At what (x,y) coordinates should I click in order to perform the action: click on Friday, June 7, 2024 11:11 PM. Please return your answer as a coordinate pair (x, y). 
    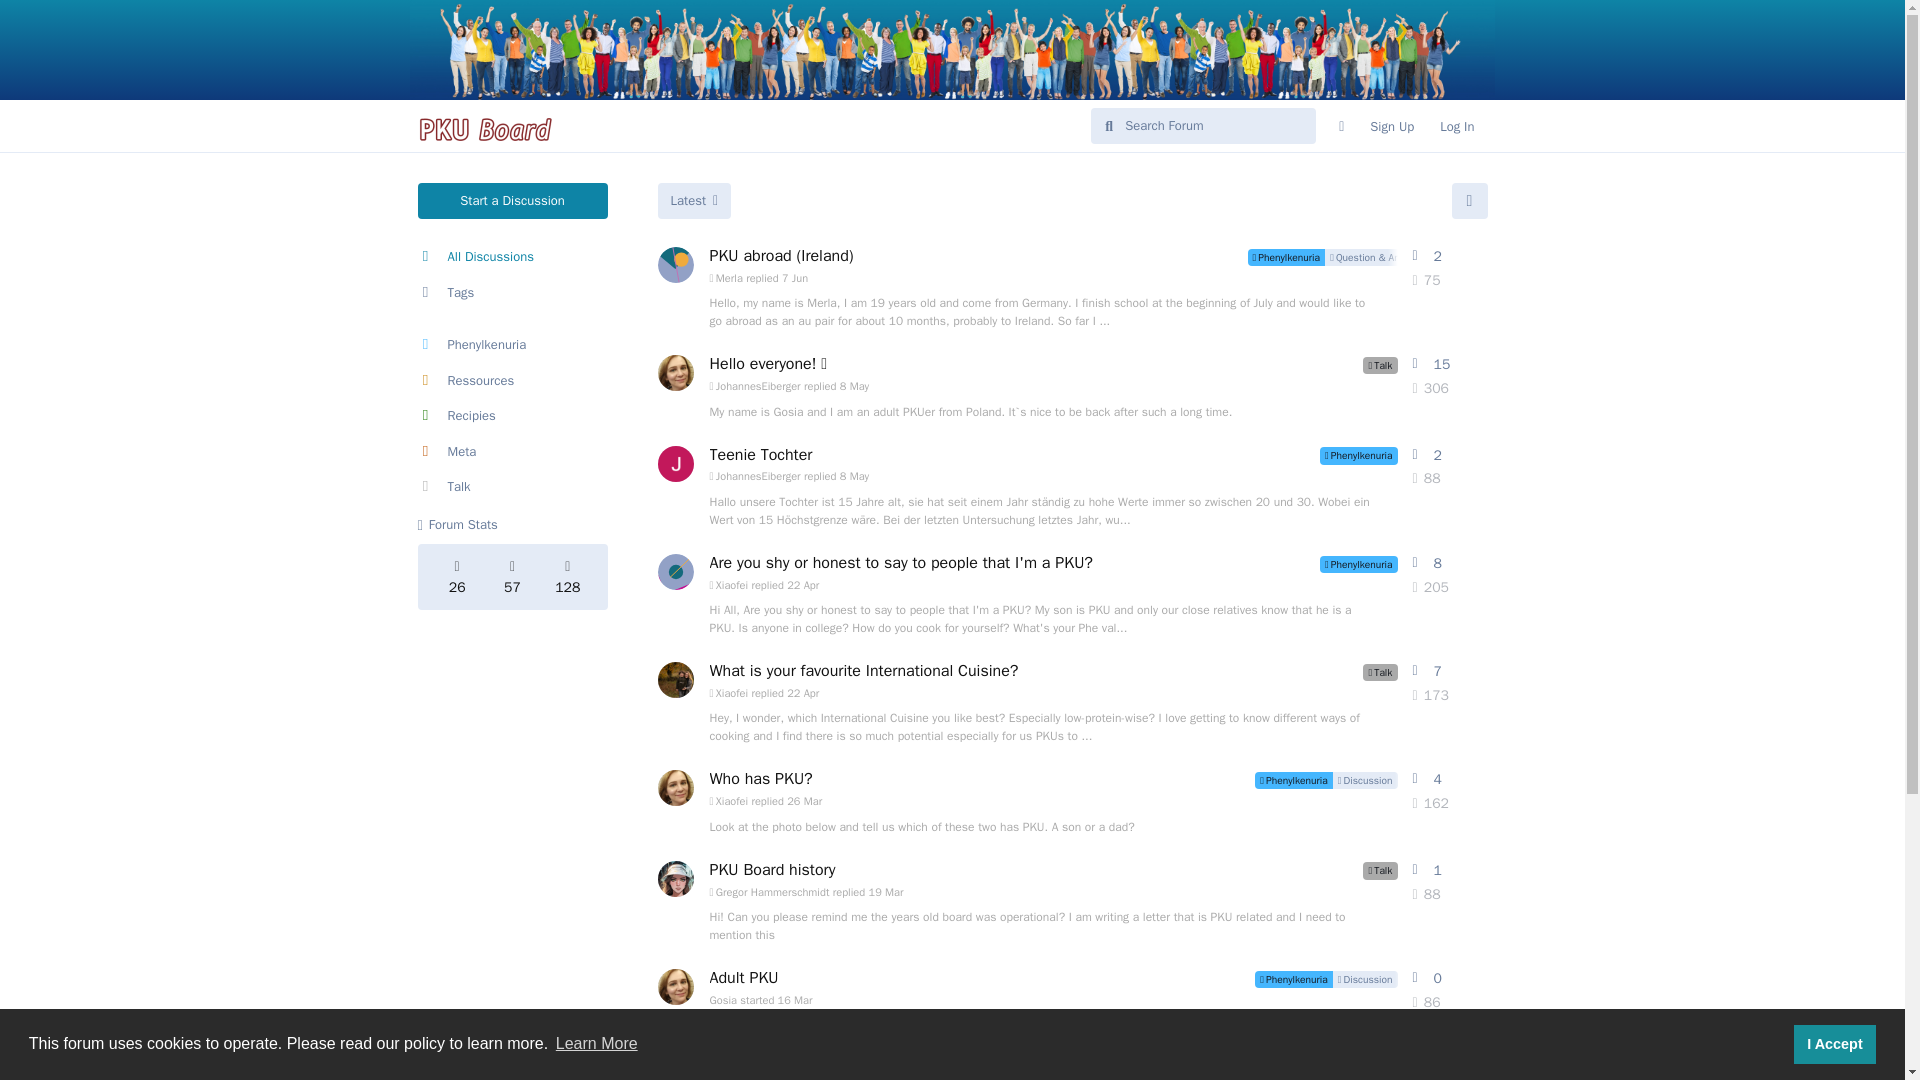
    Looking at the image, I should click on (794, 278).